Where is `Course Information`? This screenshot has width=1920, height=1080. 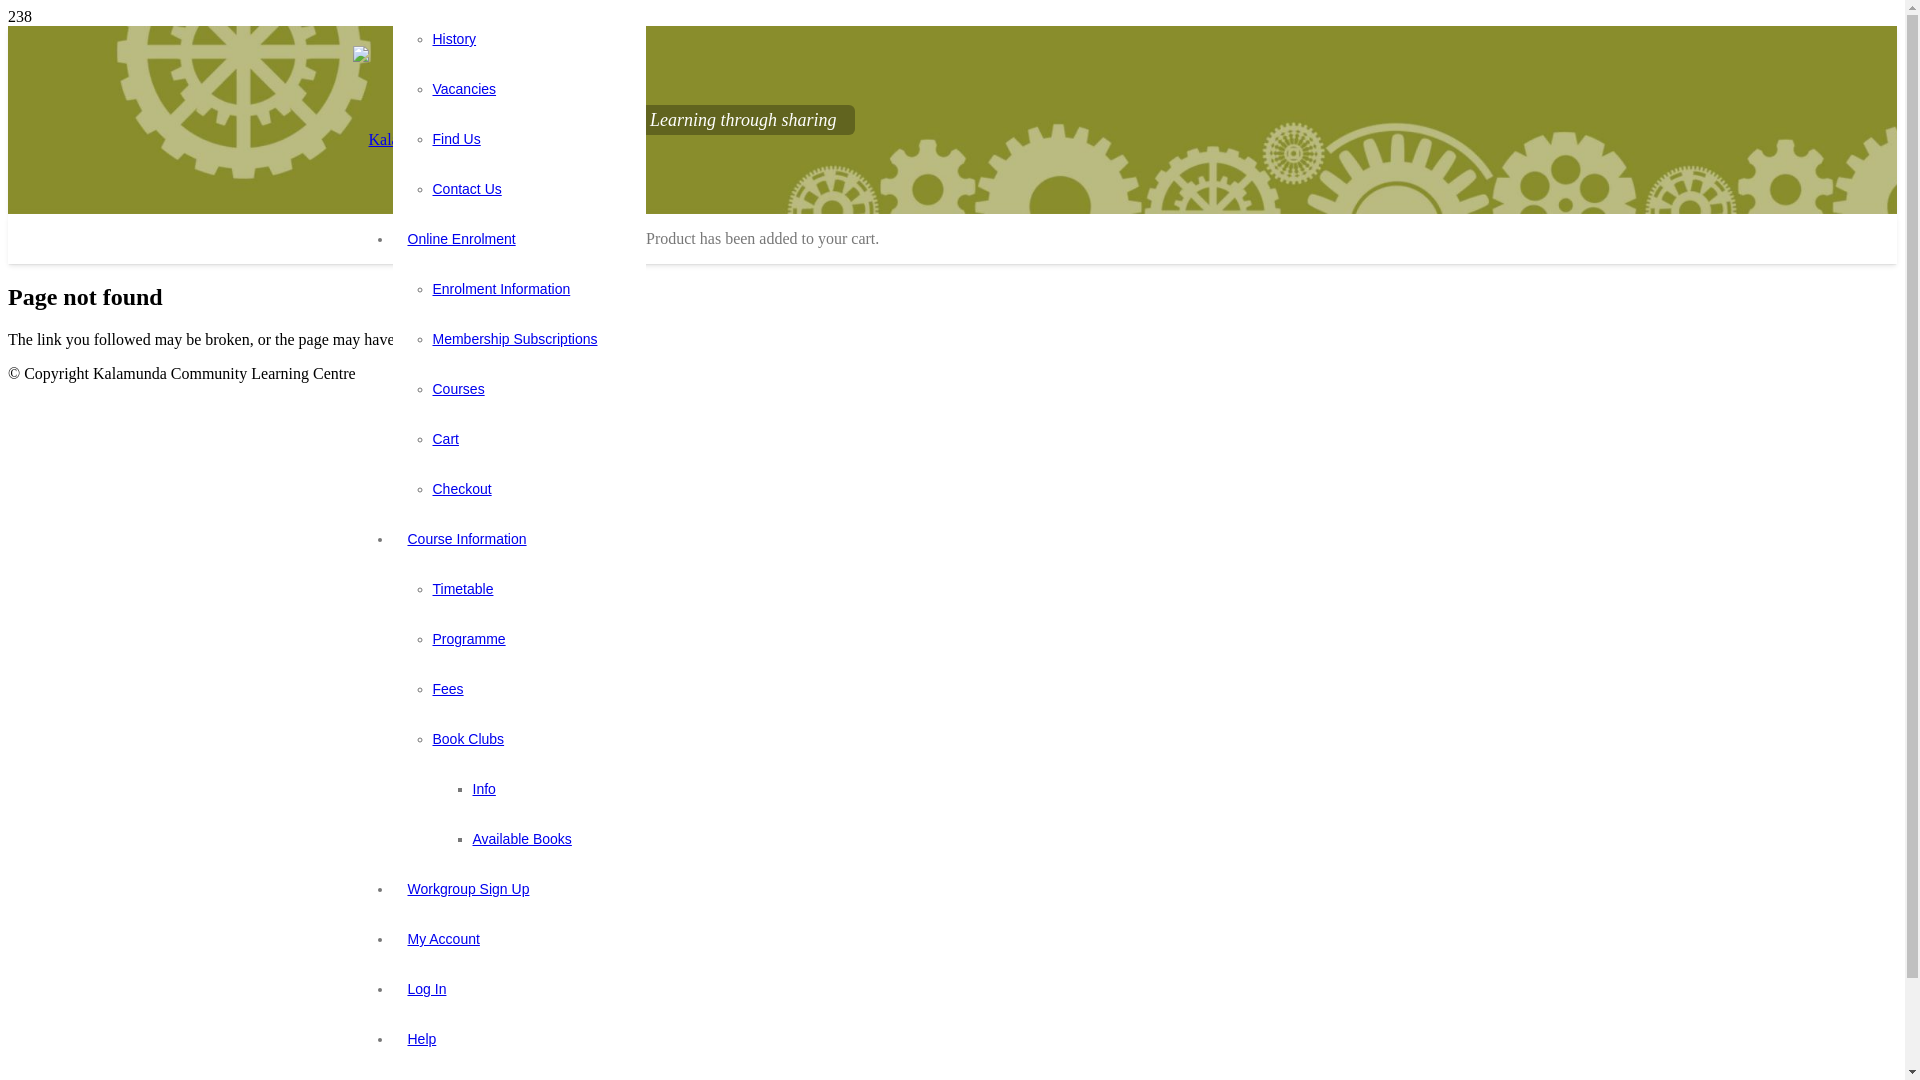 Course Information is located at coordinates (466, 539).